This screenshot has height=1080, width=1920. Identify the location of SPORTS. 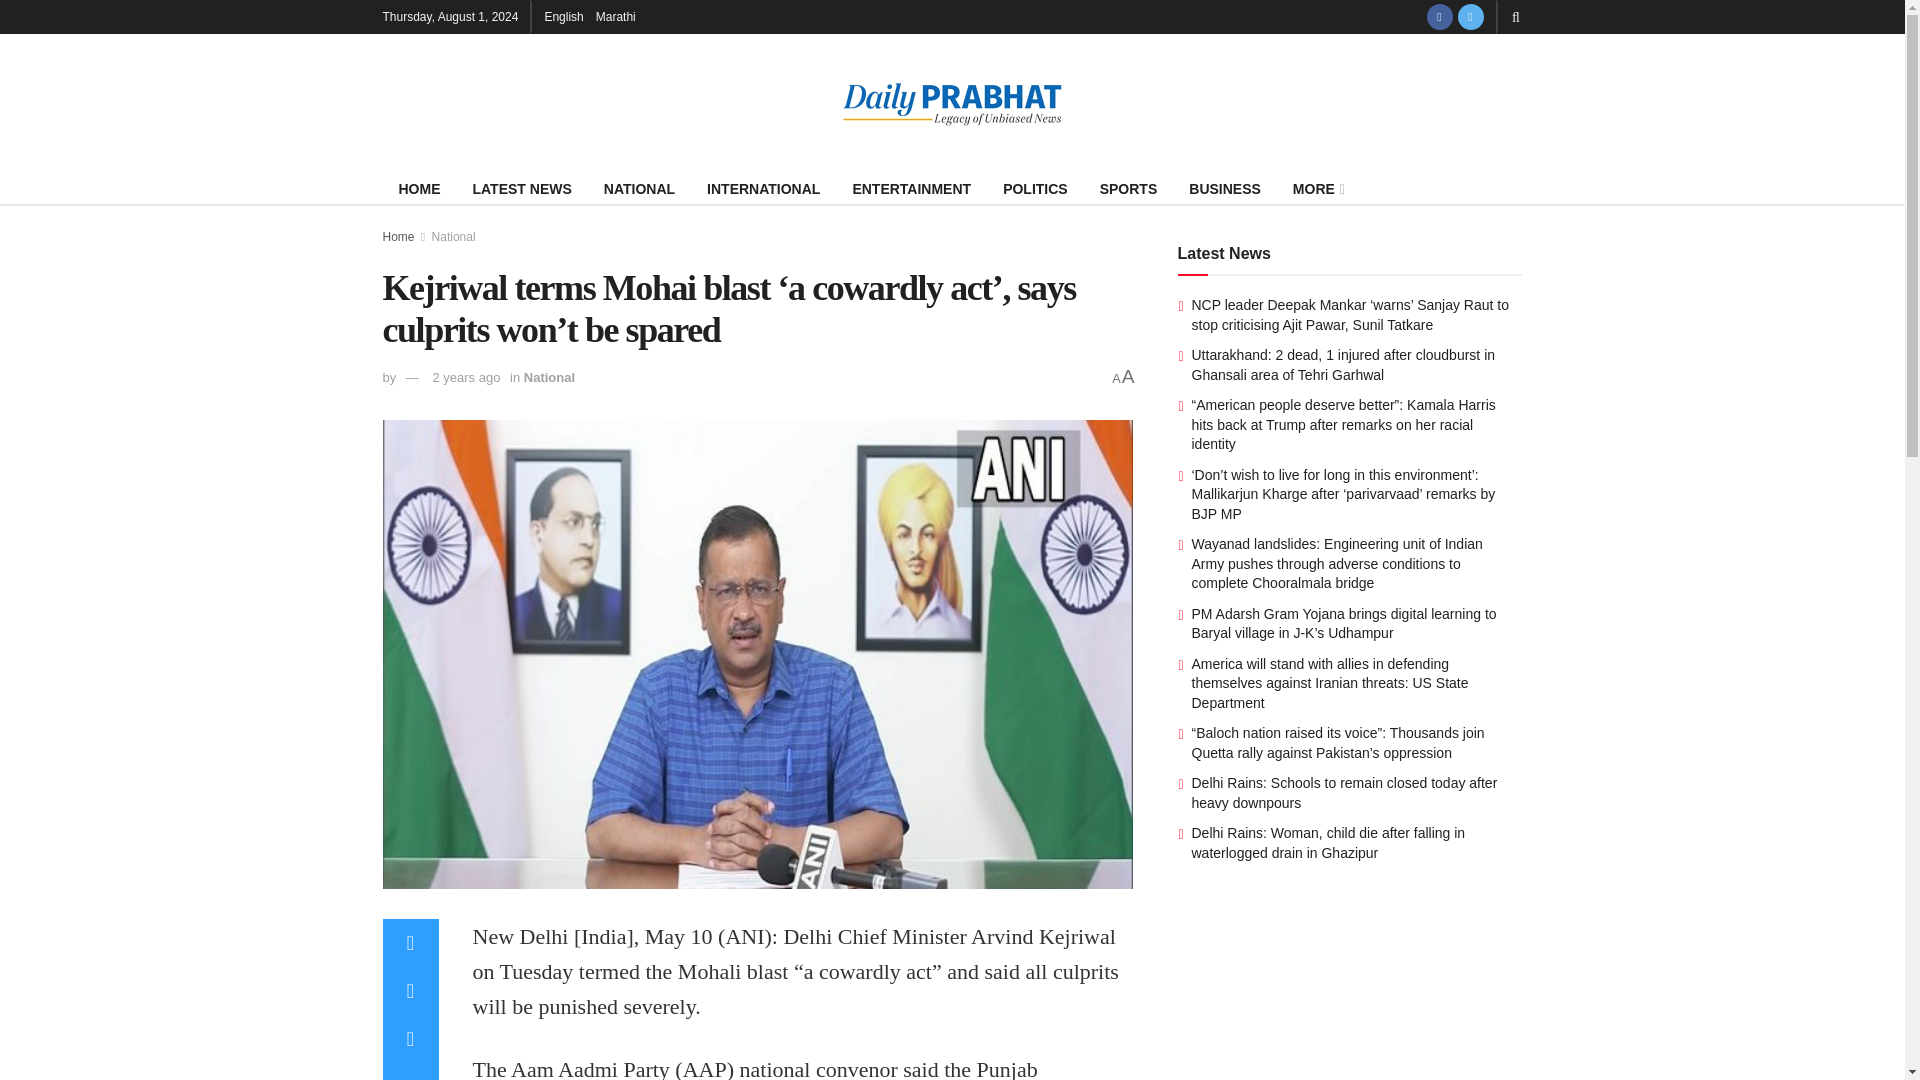
(1128, 188).